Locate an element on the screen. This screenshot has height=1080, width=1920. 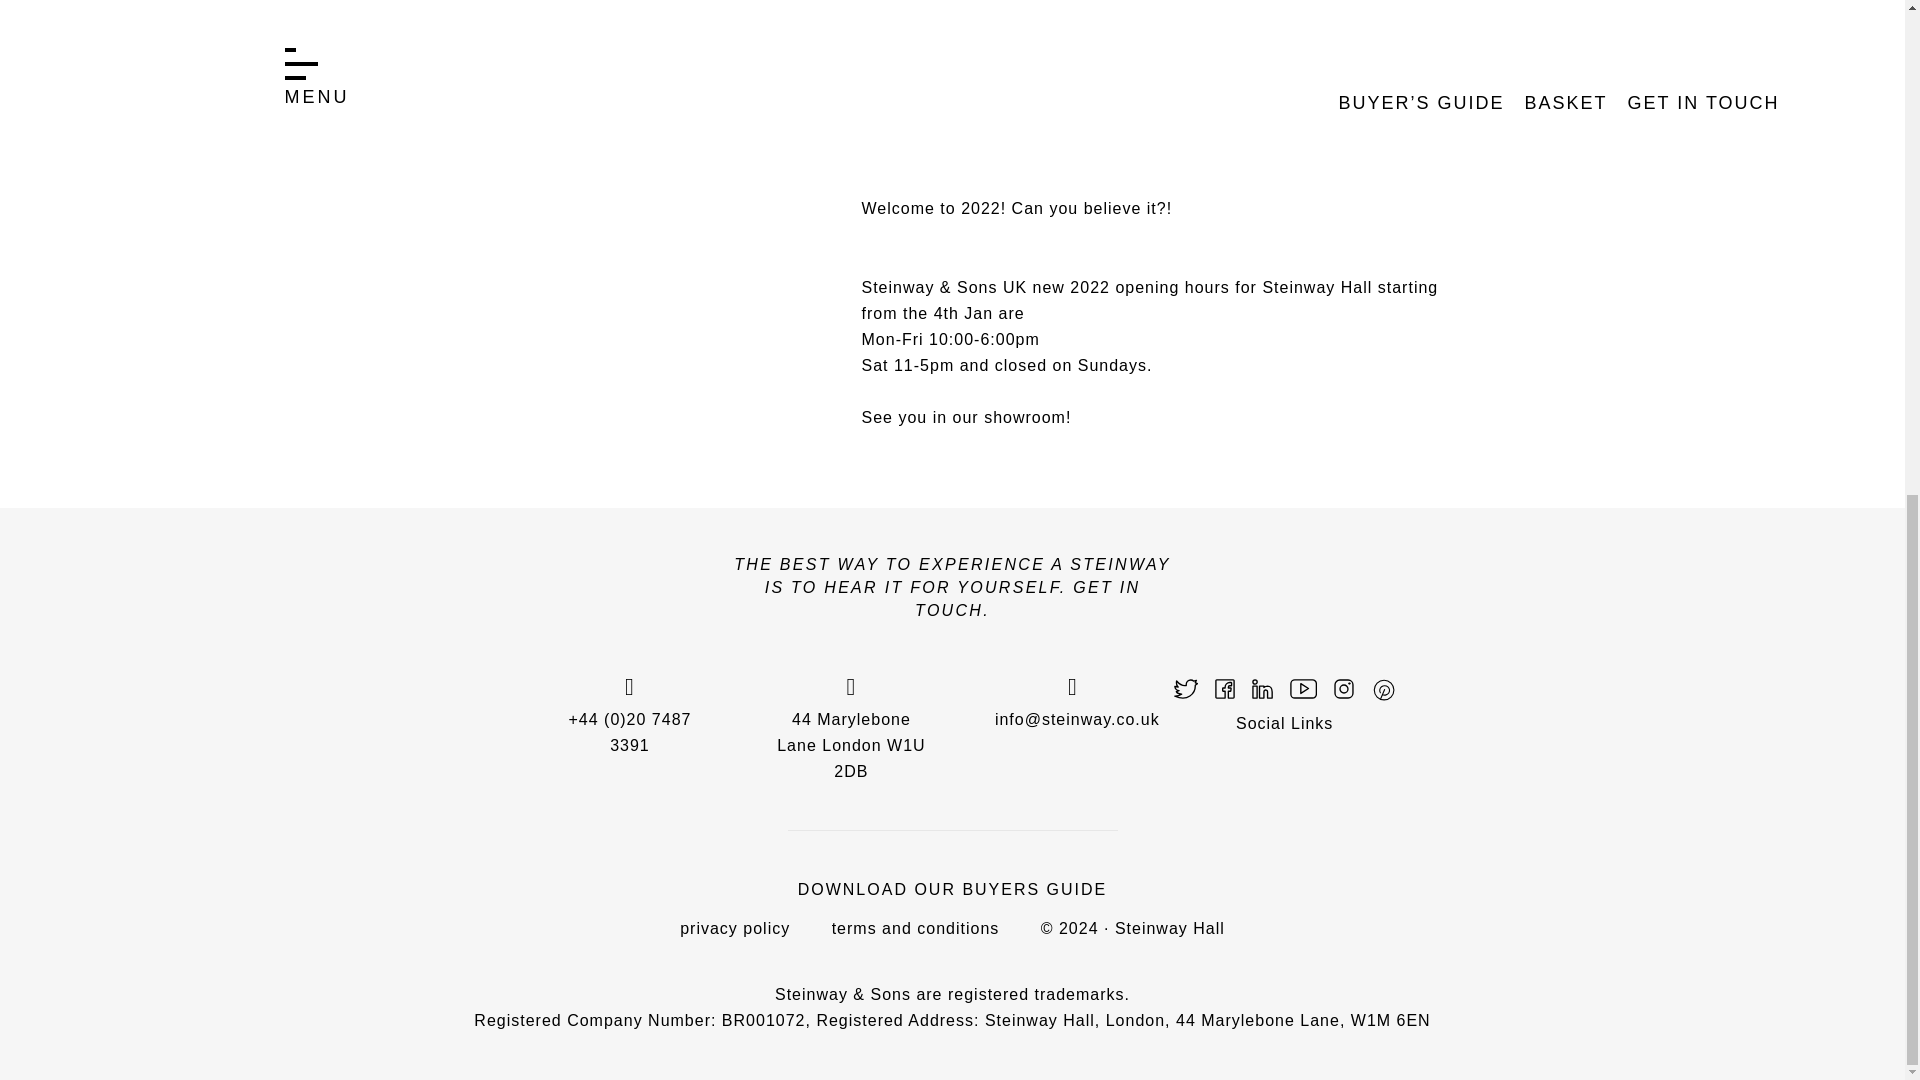
Our Address is located at coordinates (851, 726).